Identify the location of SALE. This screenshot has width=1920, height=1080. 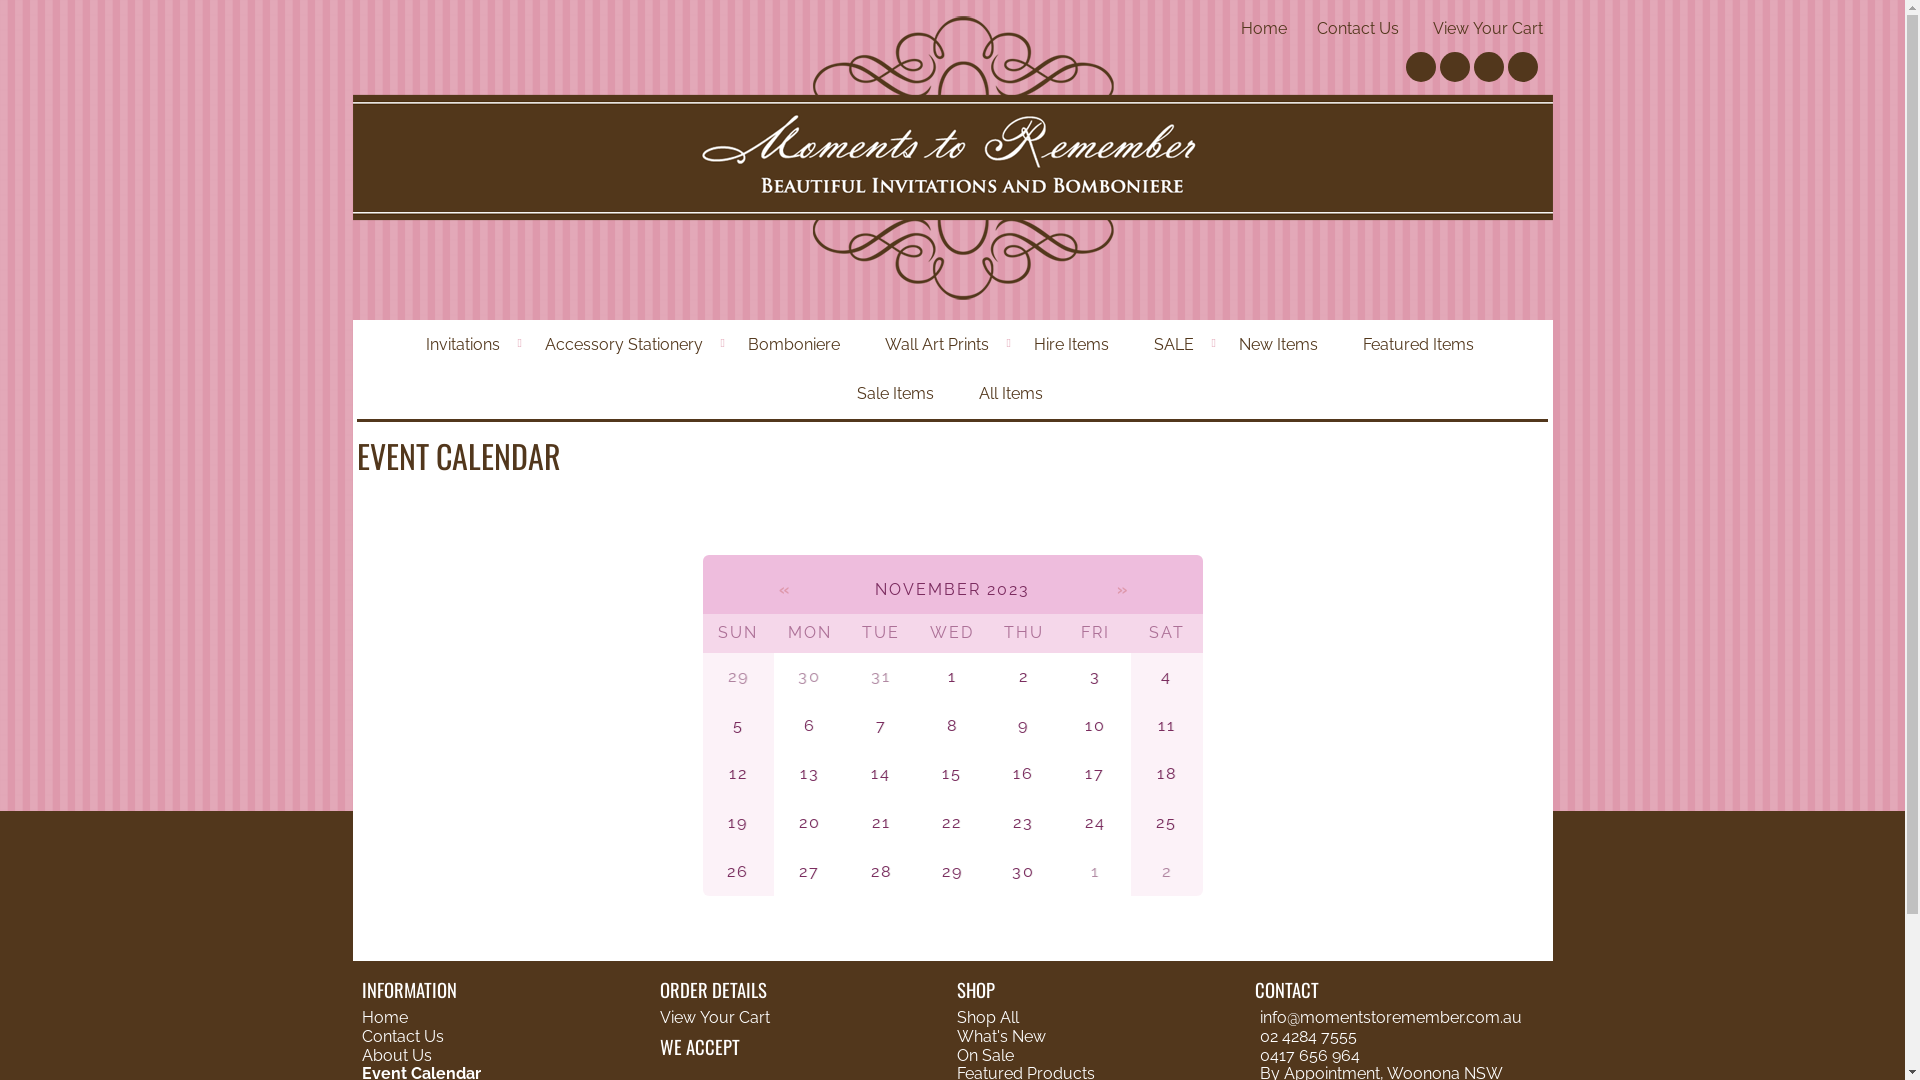
(1176, 346).